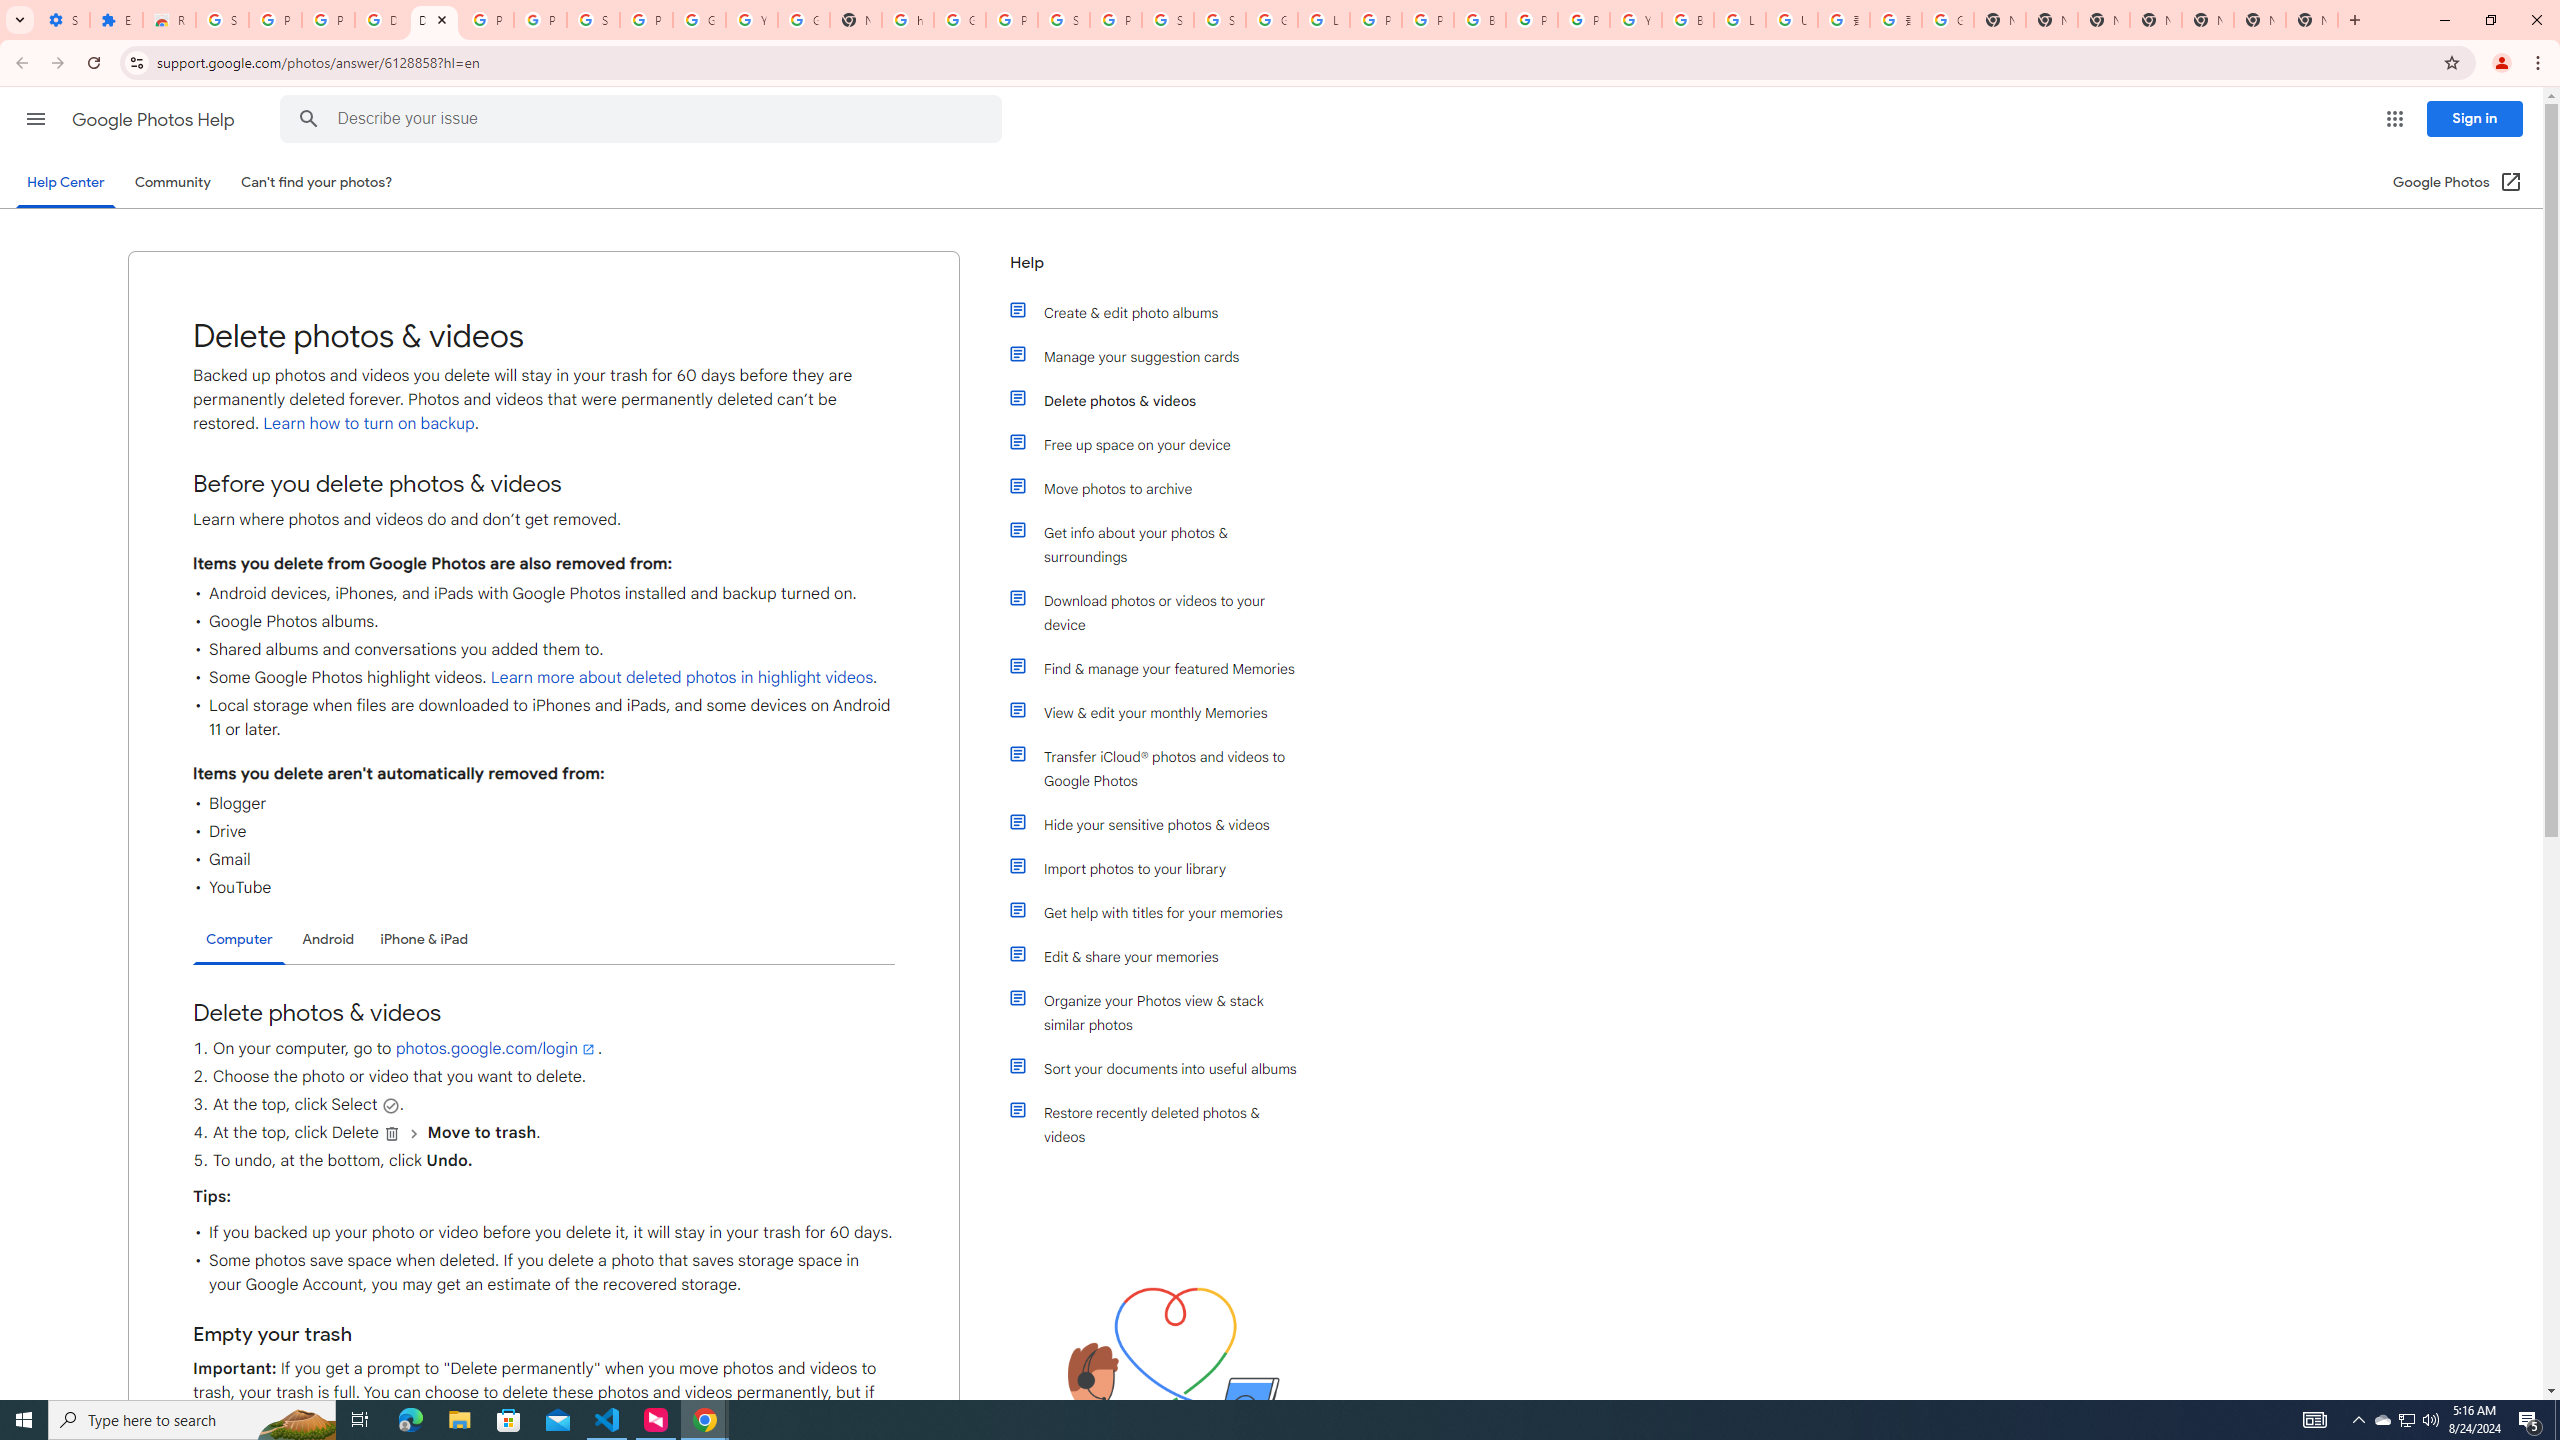 This screenshot has height=1440, width=2560. Describe the element at coordinates (907, 20) in the screenshot. I see `https://scholar.google.com/` at that location.